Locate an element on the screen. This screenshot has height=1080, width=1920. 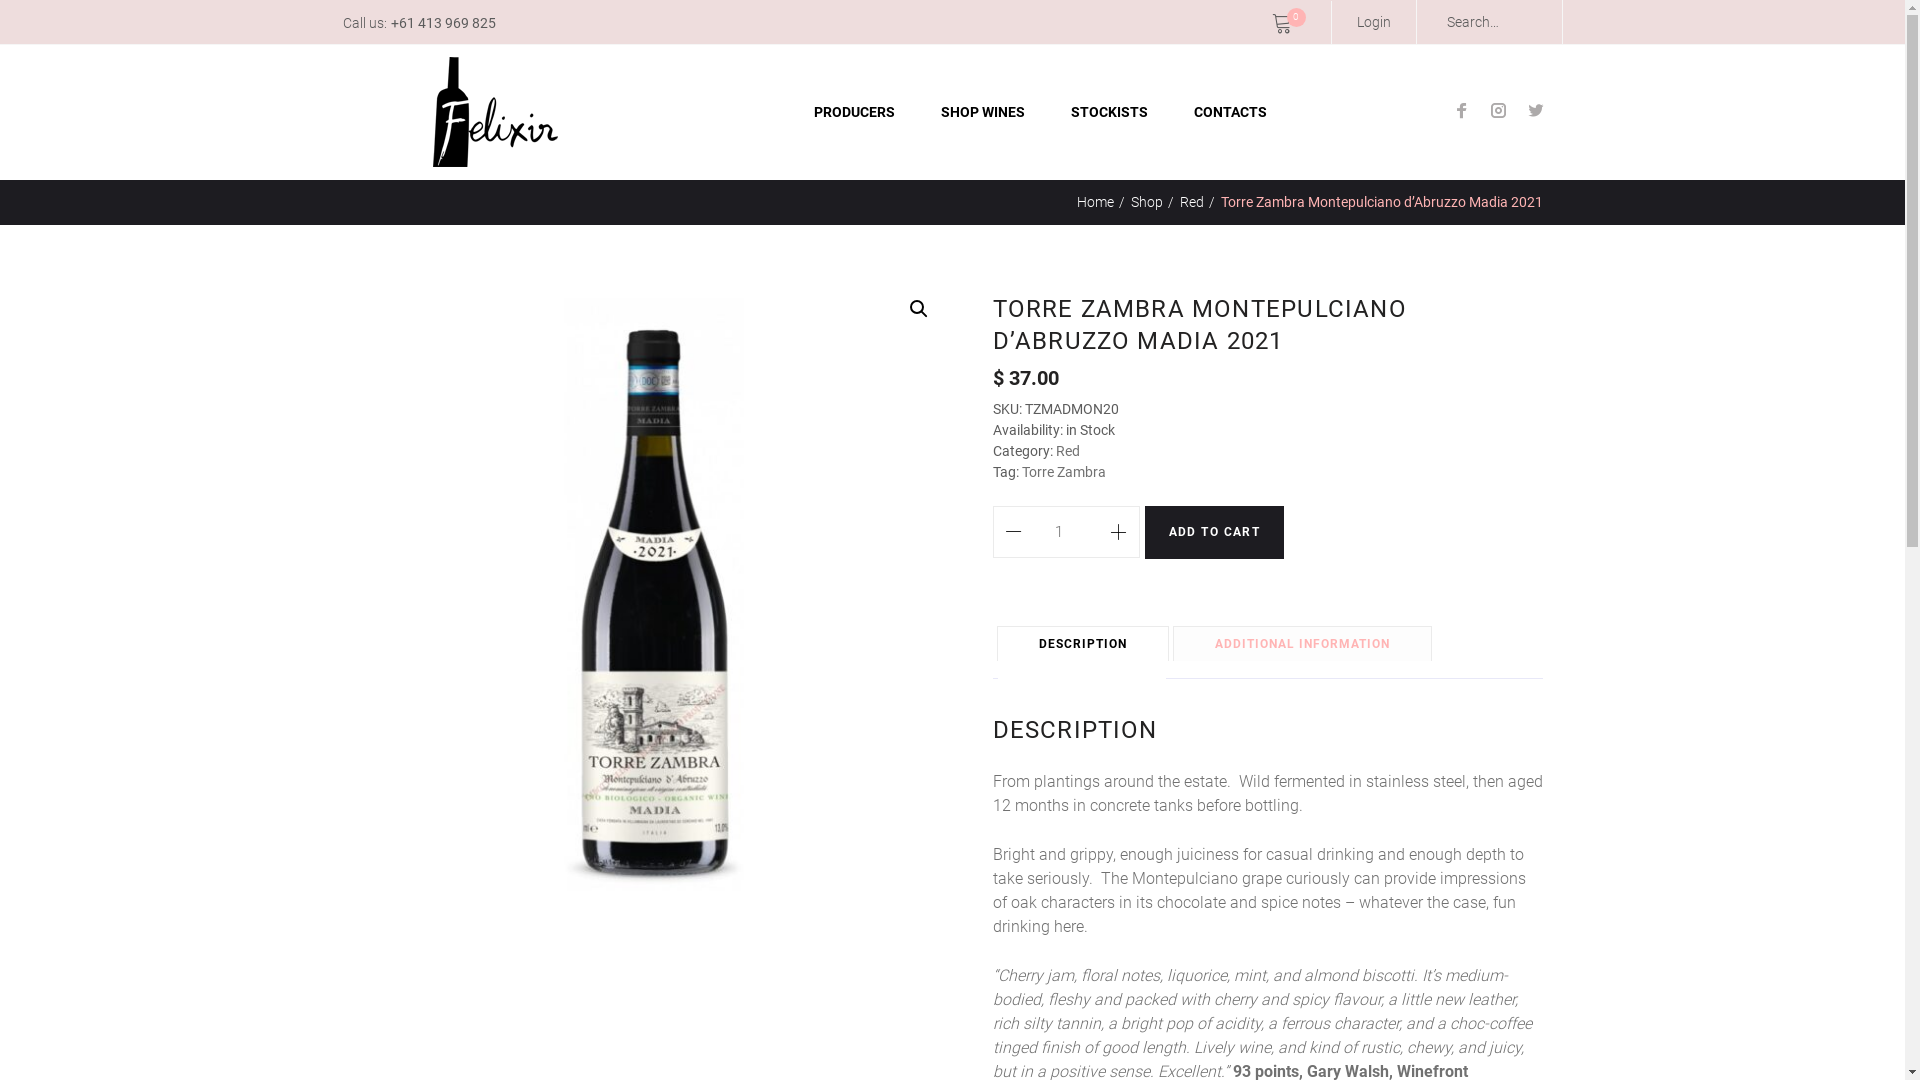
Torrezambra-Madia-2021-WEB is located at coordinates (657, 599).